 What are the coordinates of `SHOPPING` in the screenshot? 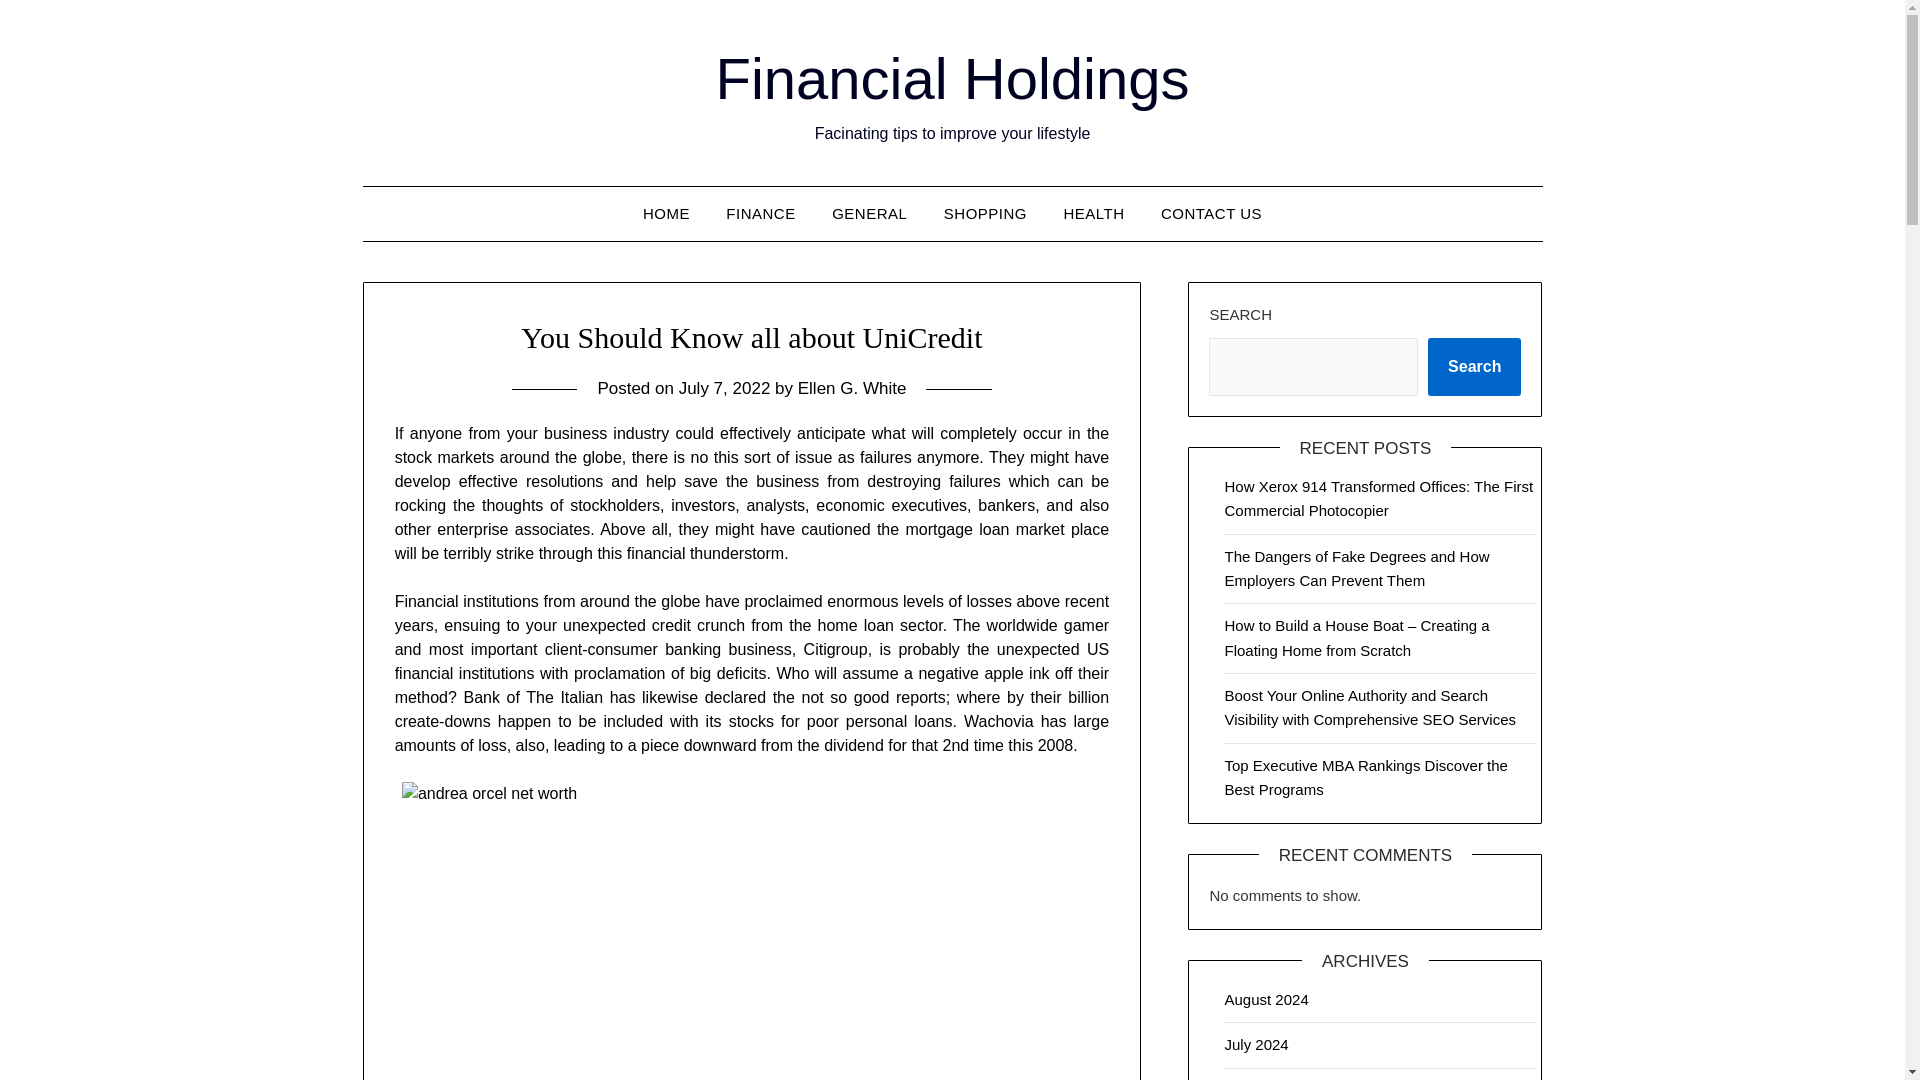 It's located at (984, 213).